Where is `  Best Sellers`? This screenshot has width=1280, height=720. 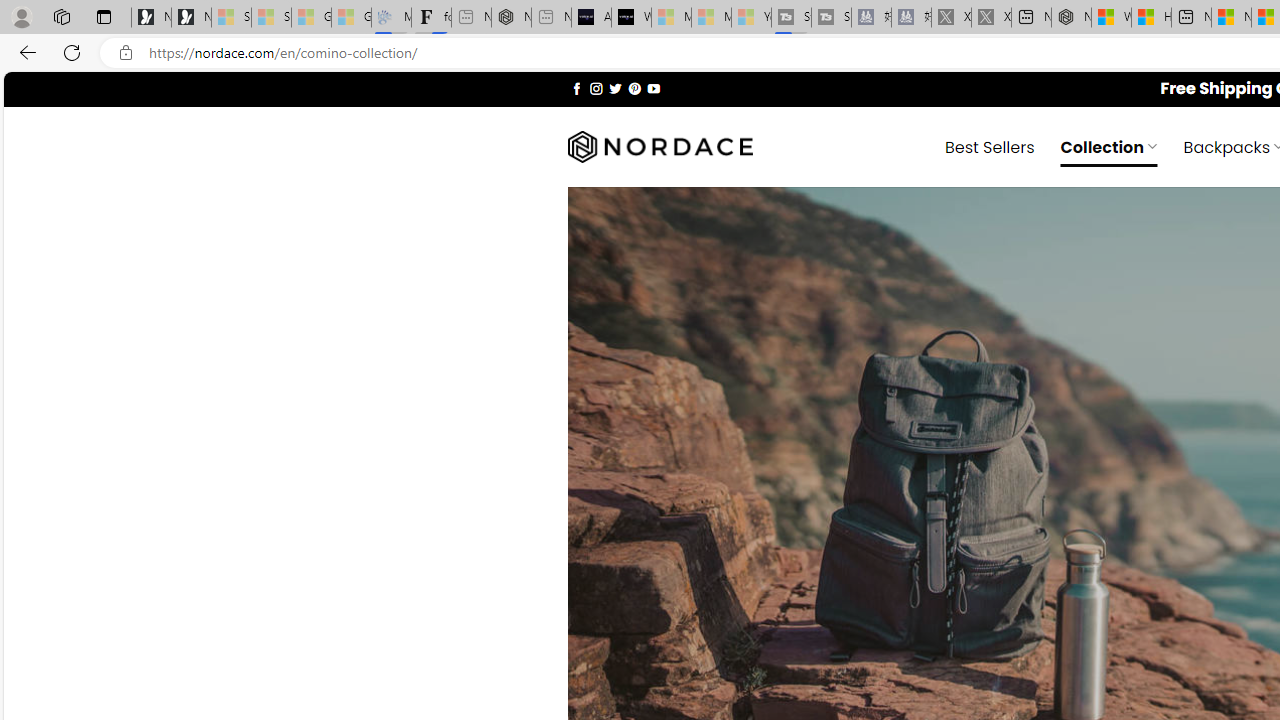   Best Sellers is located at coordinates (990, 146).